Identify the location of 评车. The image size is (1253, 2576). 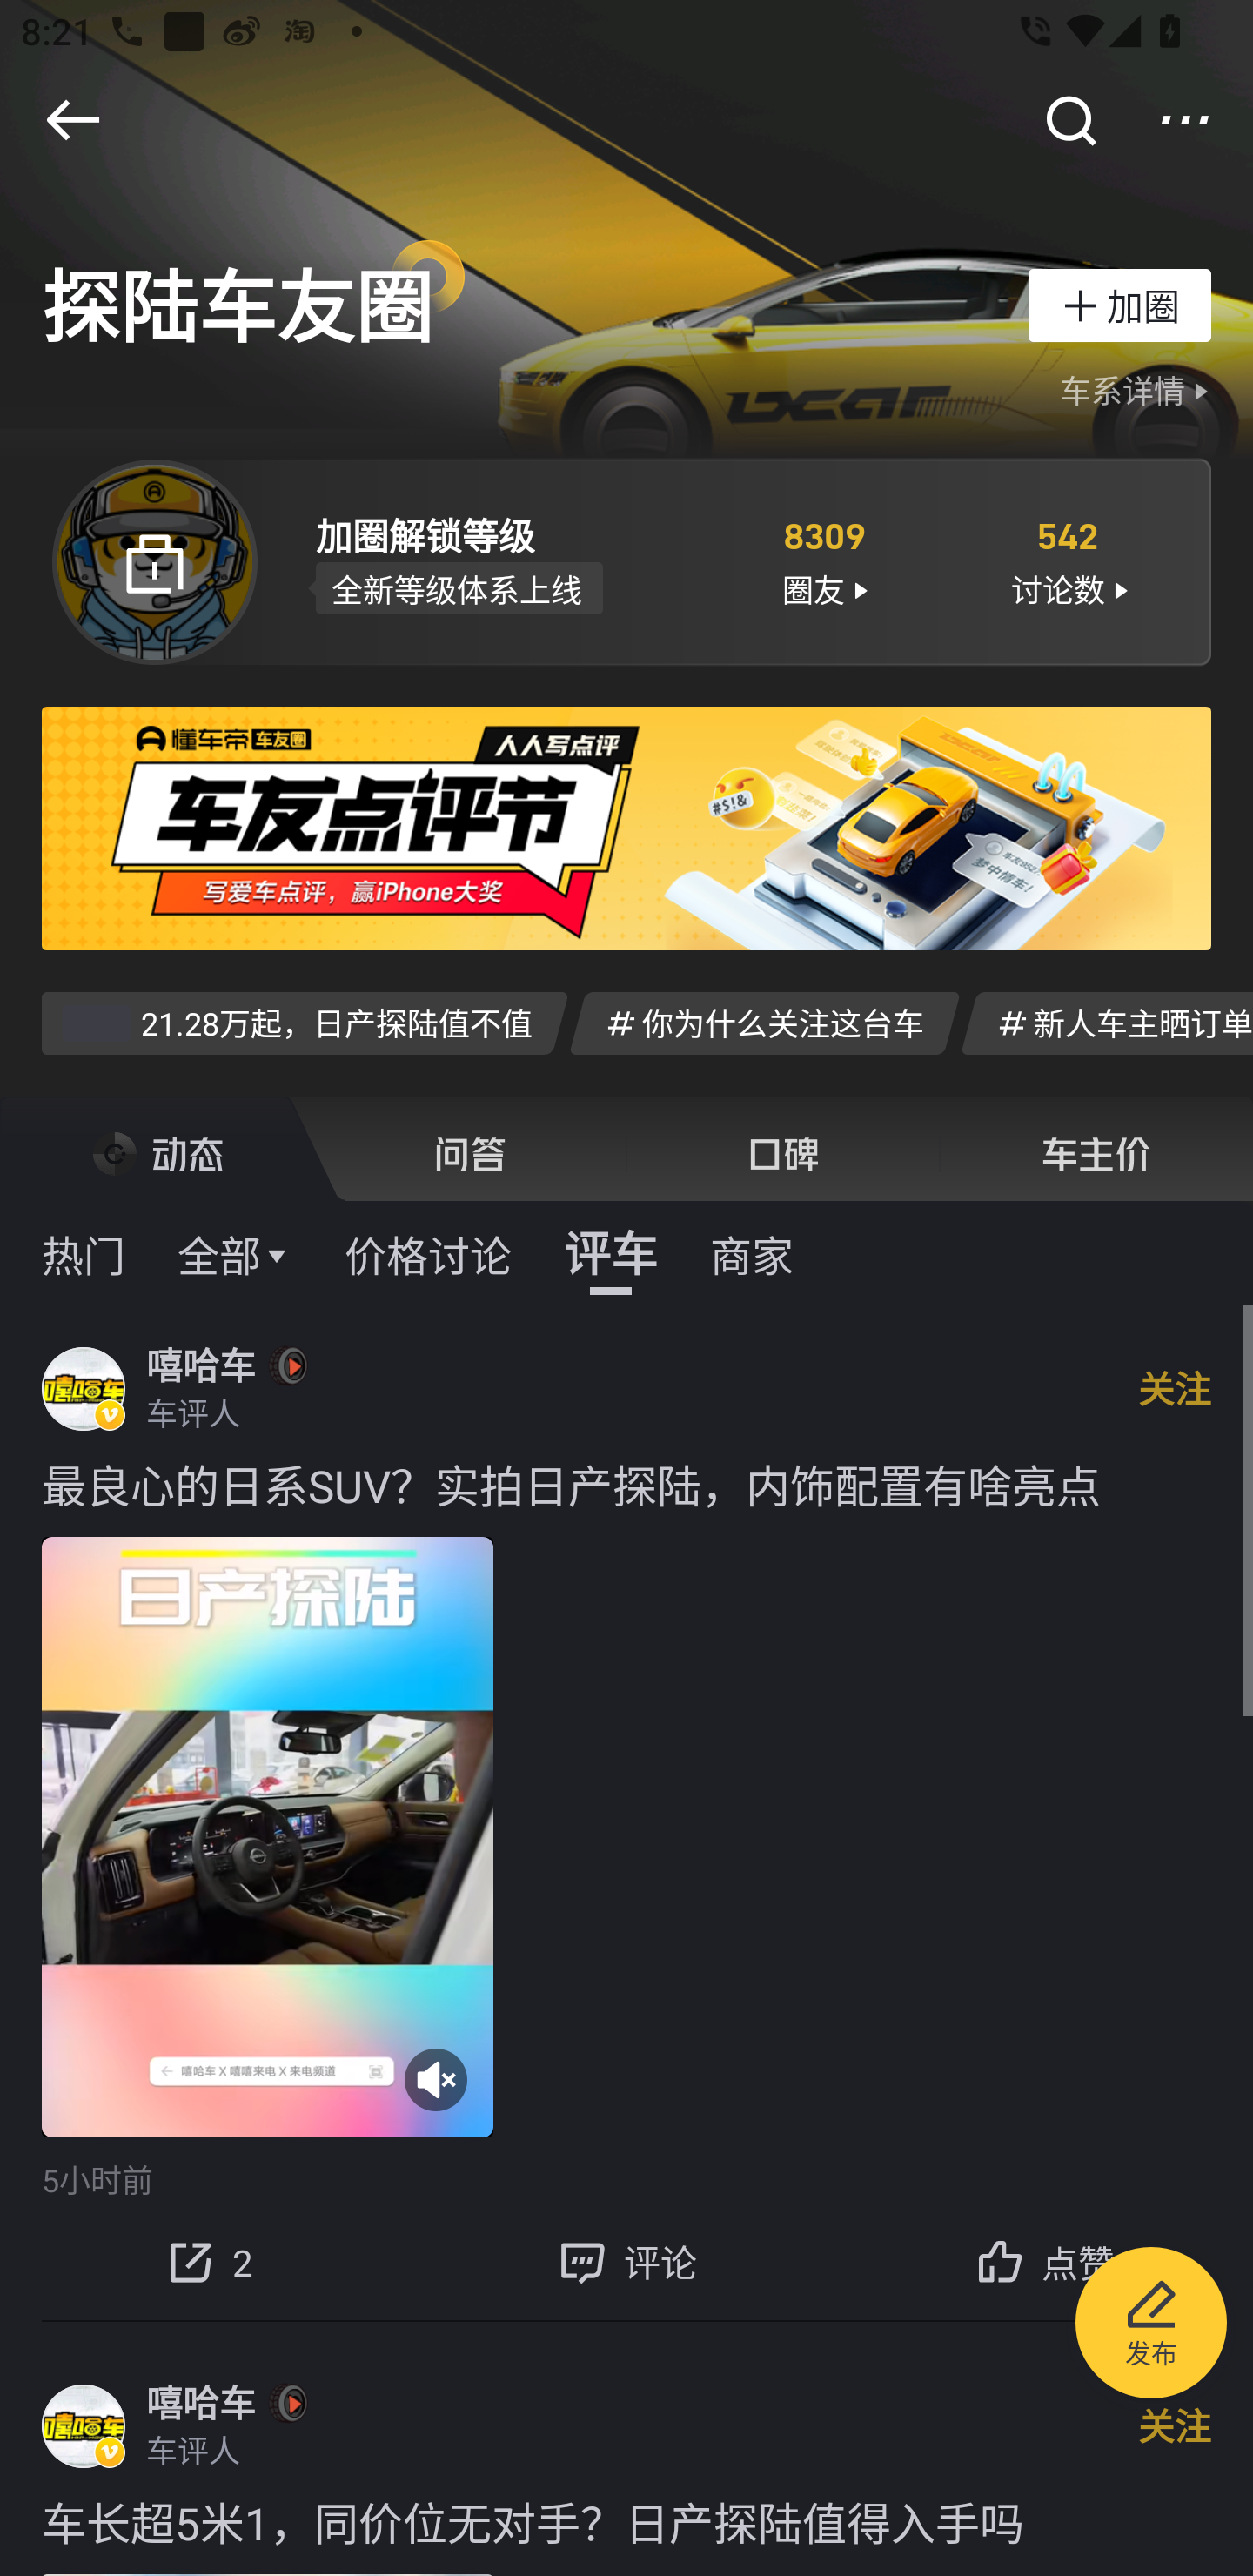
(611, 1253).